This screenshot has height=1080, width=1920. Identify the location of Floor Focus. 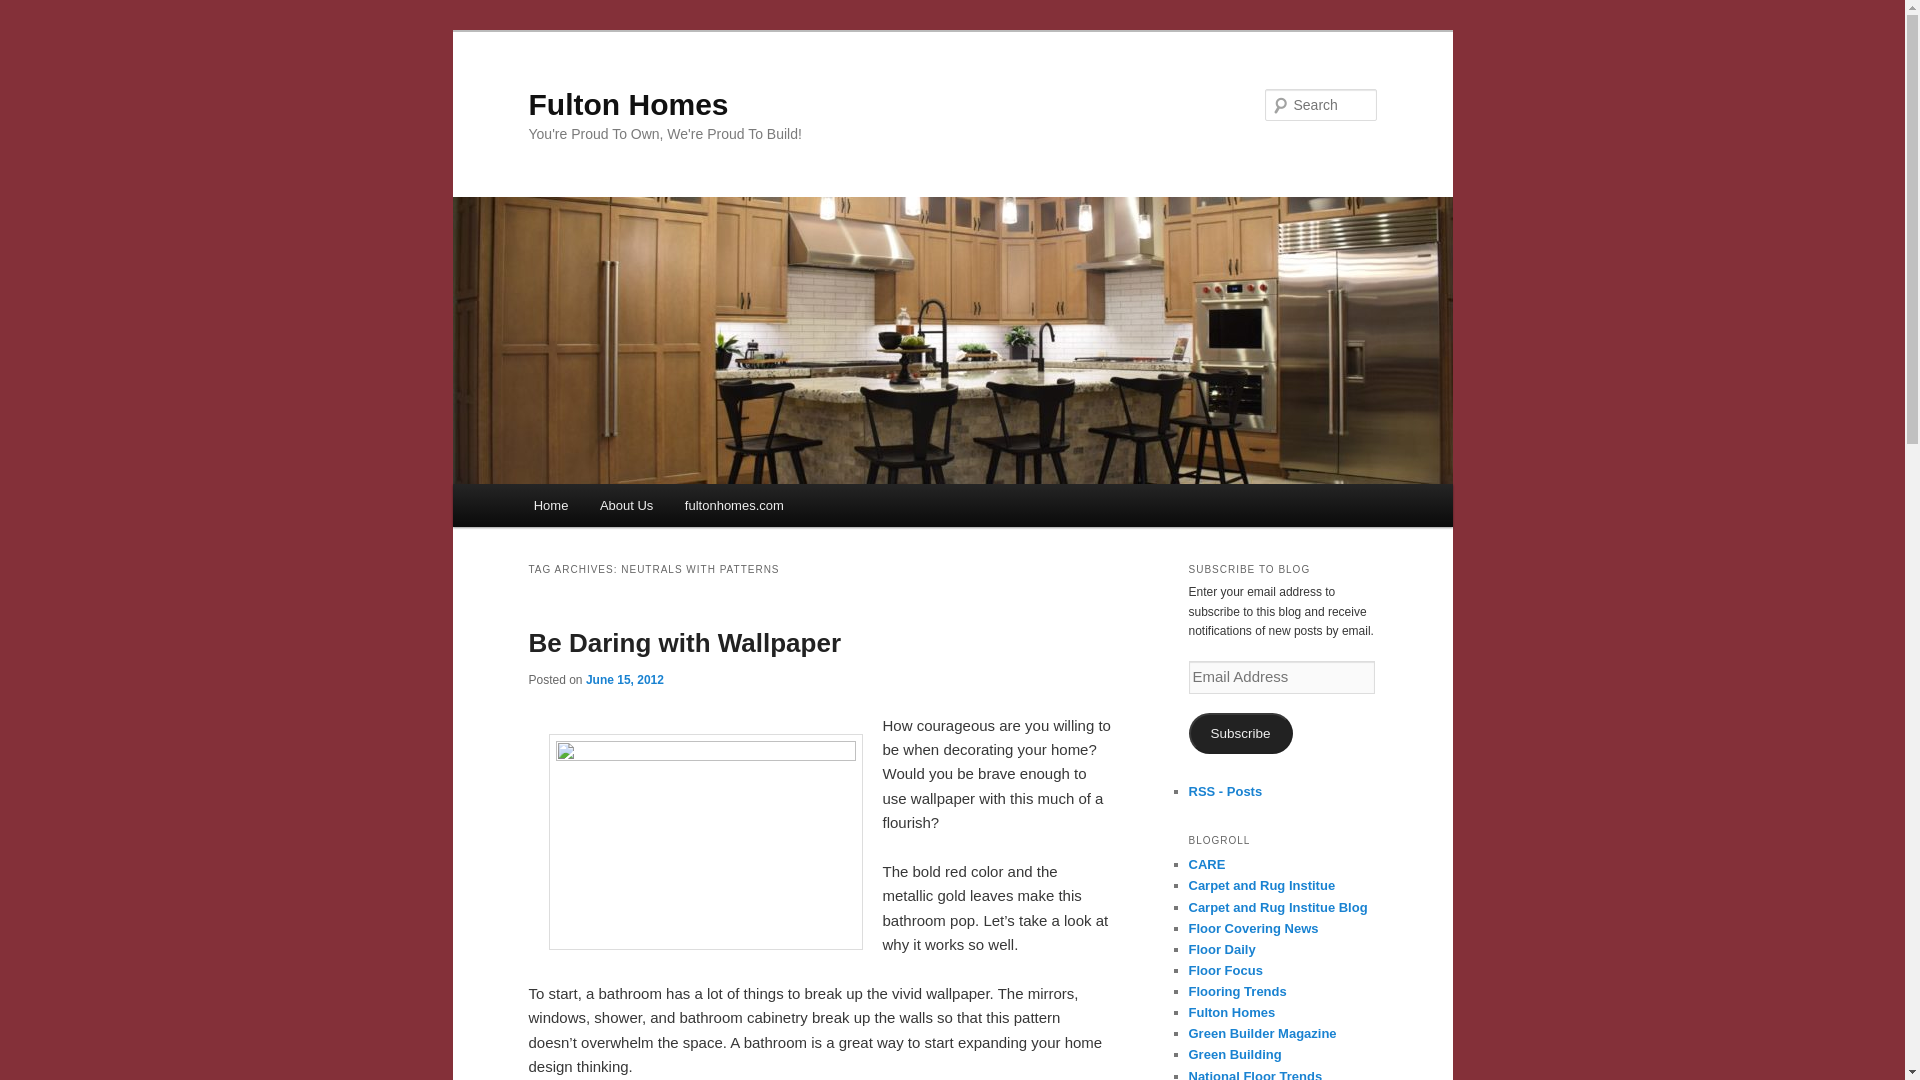
(1224, 970).